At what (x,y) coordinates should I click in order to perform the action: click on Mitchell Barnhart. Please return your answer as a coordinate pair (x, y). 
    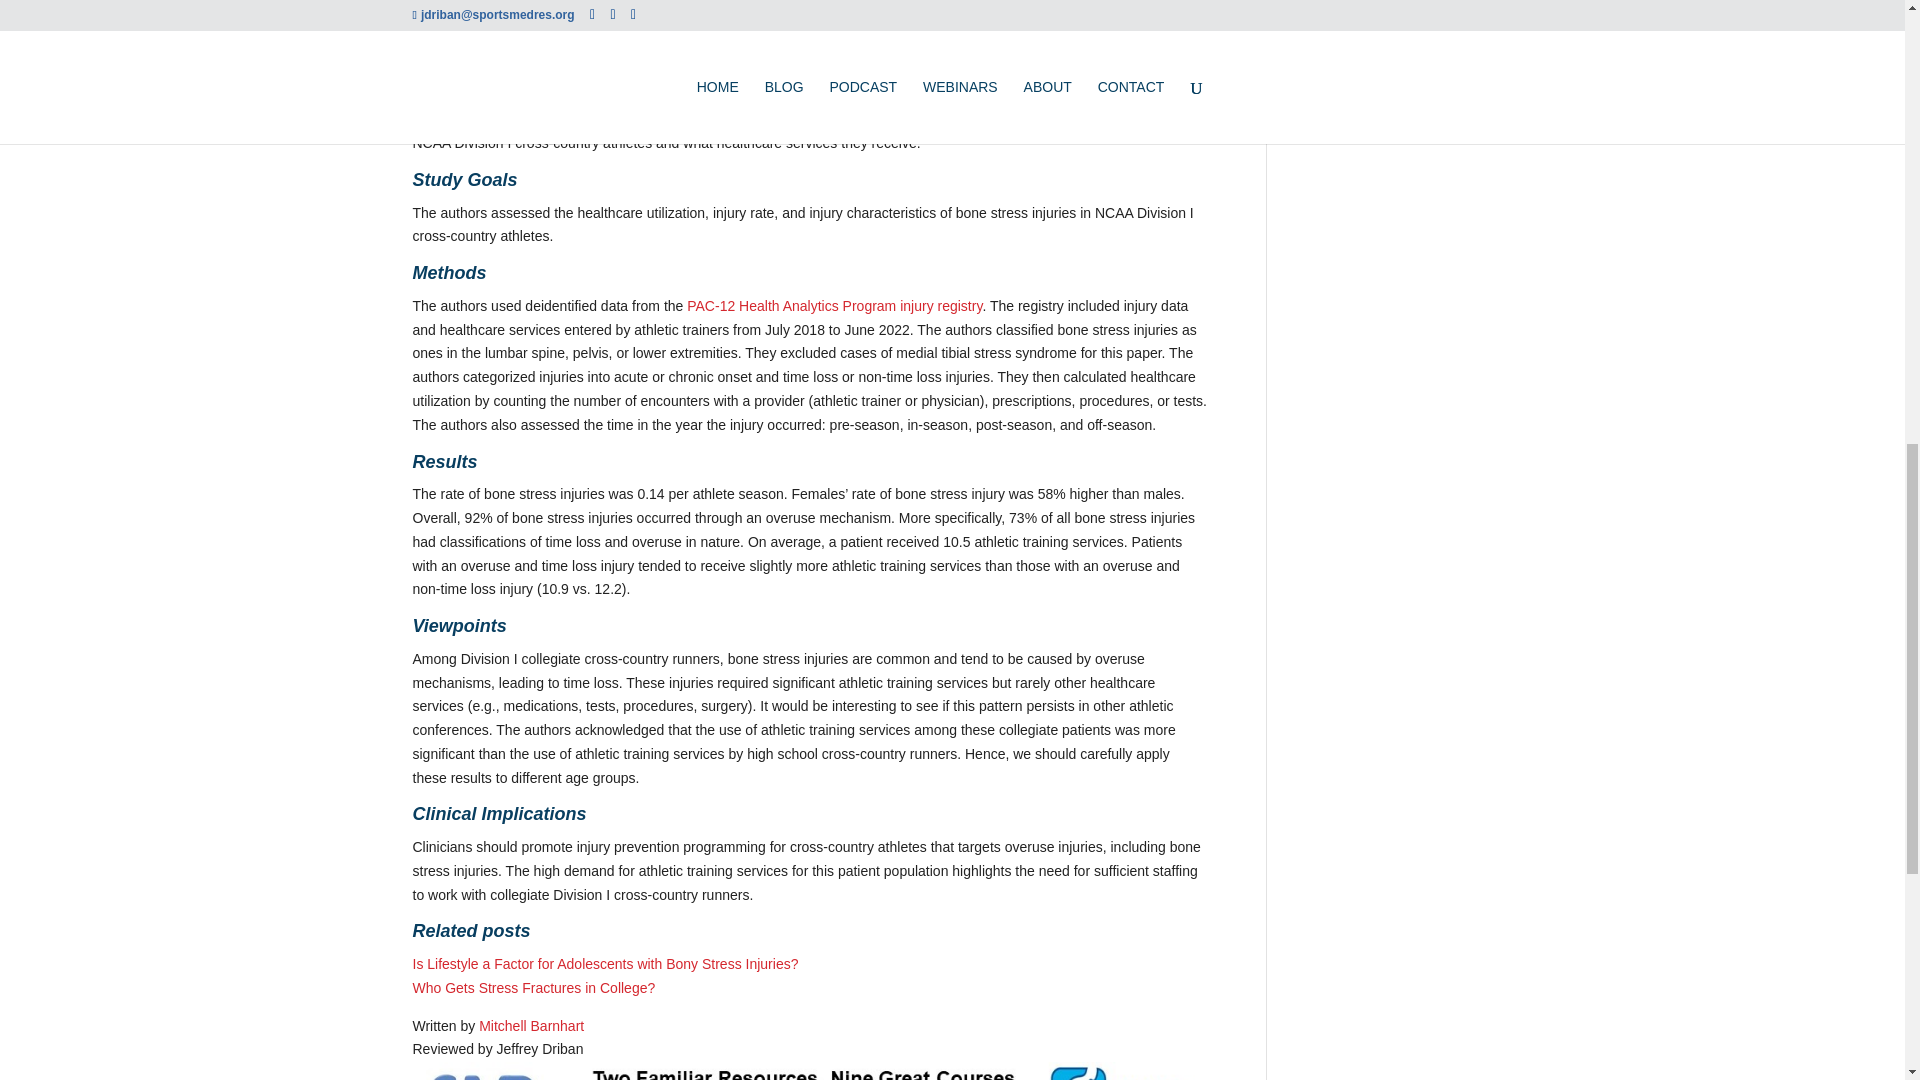
    Looking at the image, I should click on (530, 1026).